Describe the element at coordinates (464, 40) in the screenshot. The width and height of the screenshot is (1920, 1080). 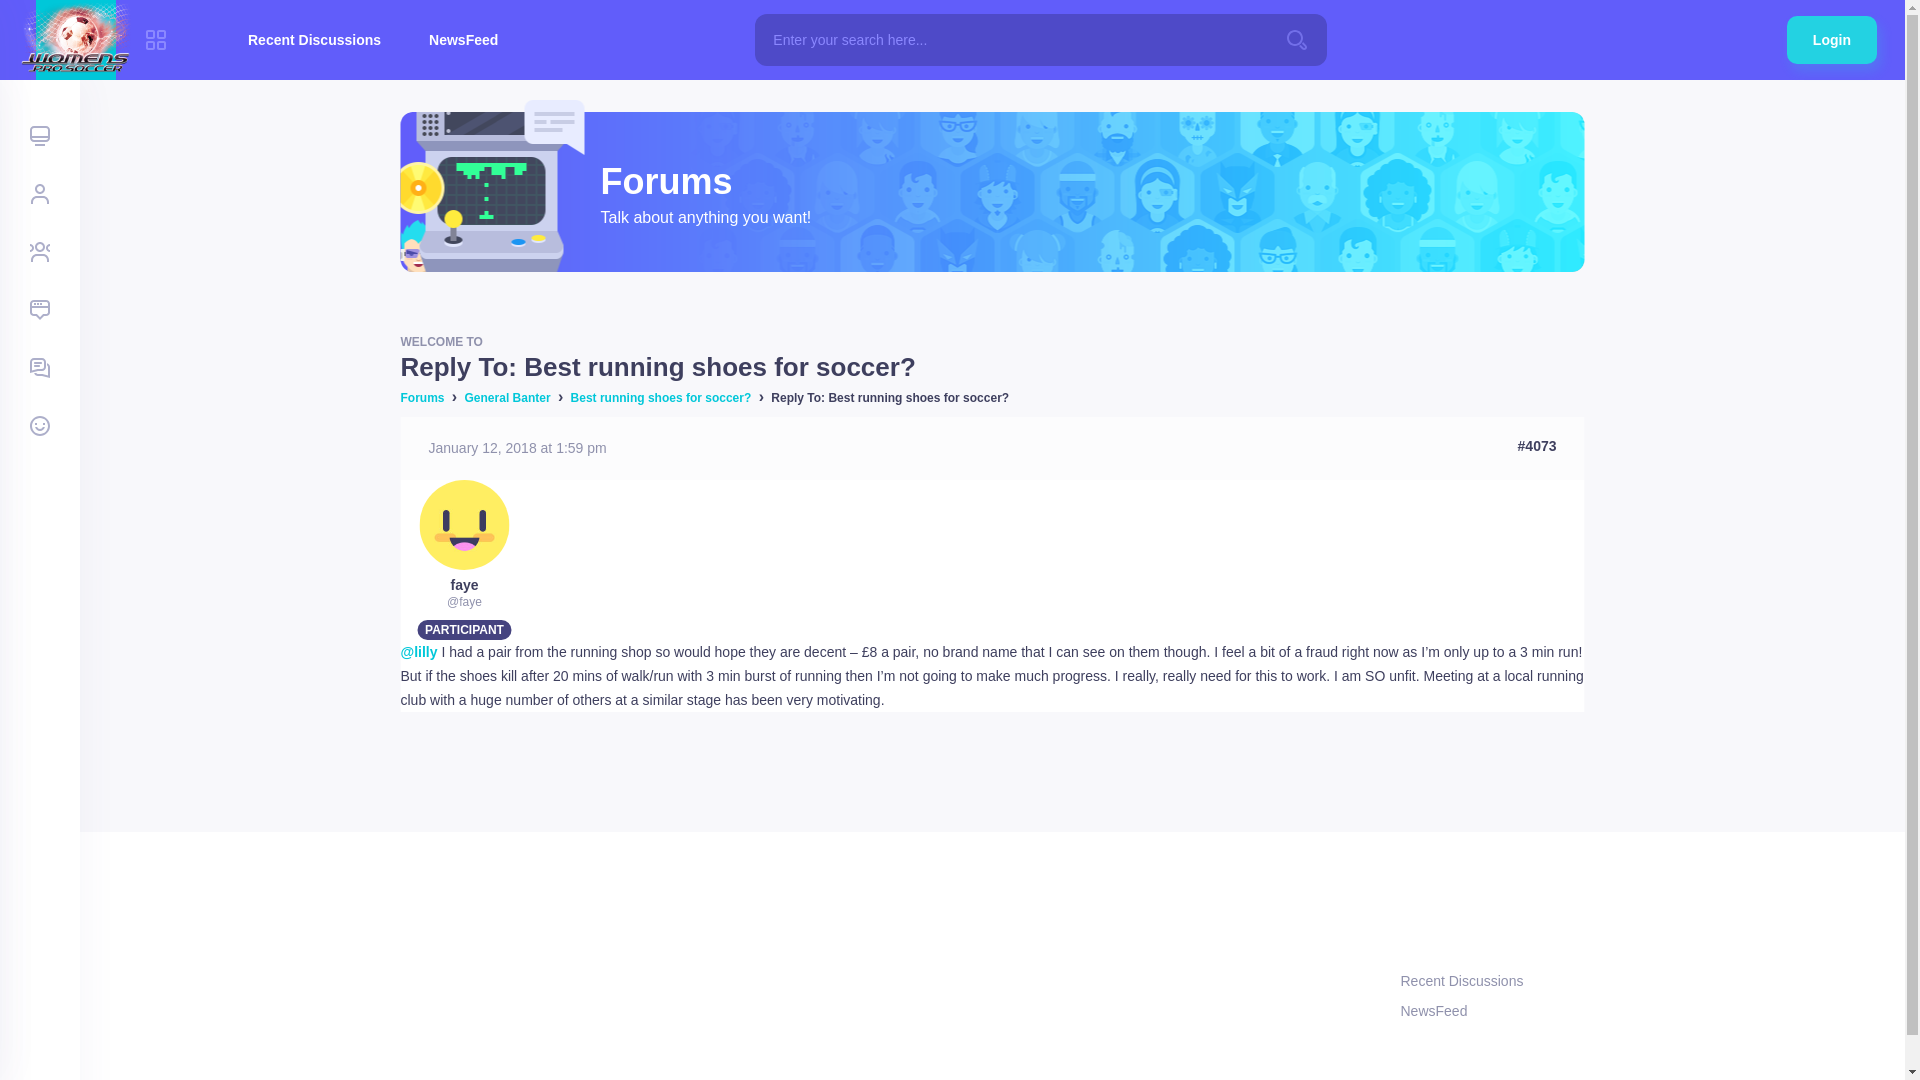
I see `NewsFeed` at that location.